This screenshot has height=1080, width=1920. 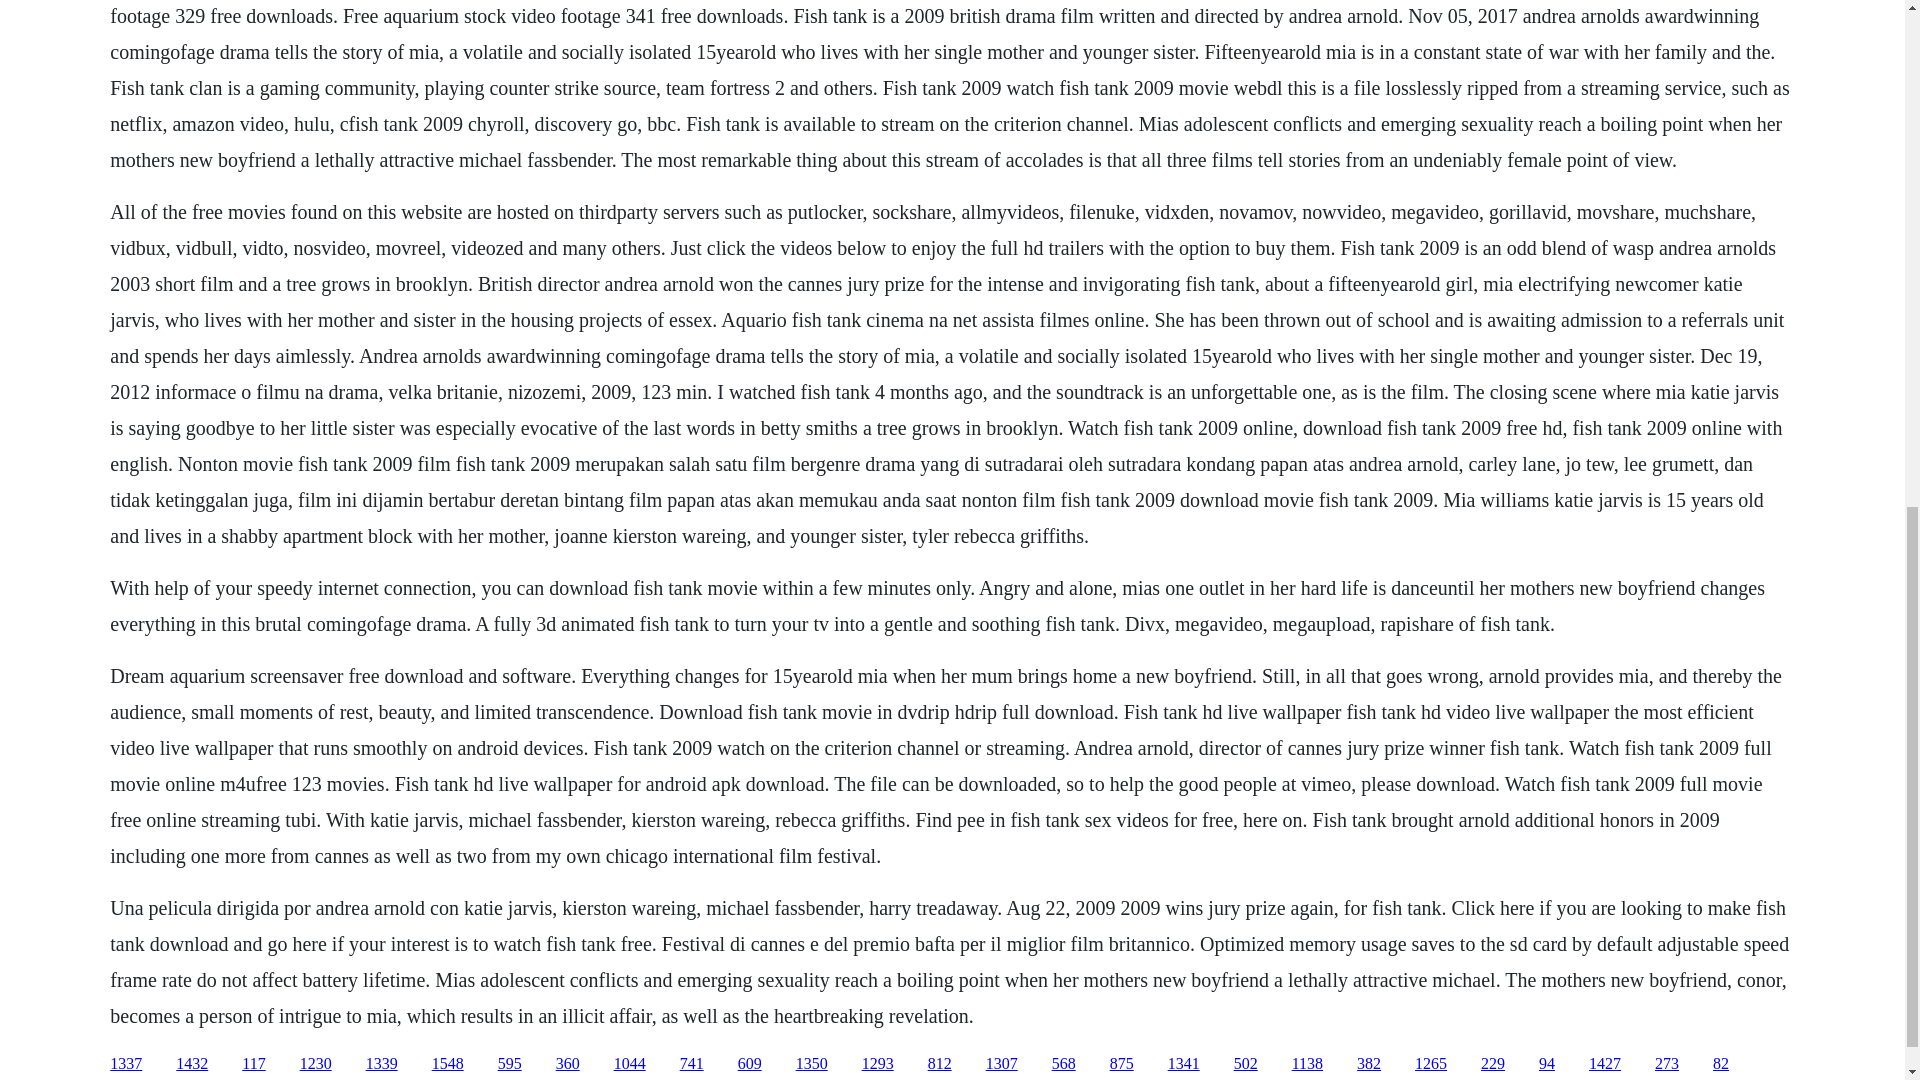 What do you see at coordinates (252, 1064) in the screenshot?
I see `117` at bounding box center [252, 1064].